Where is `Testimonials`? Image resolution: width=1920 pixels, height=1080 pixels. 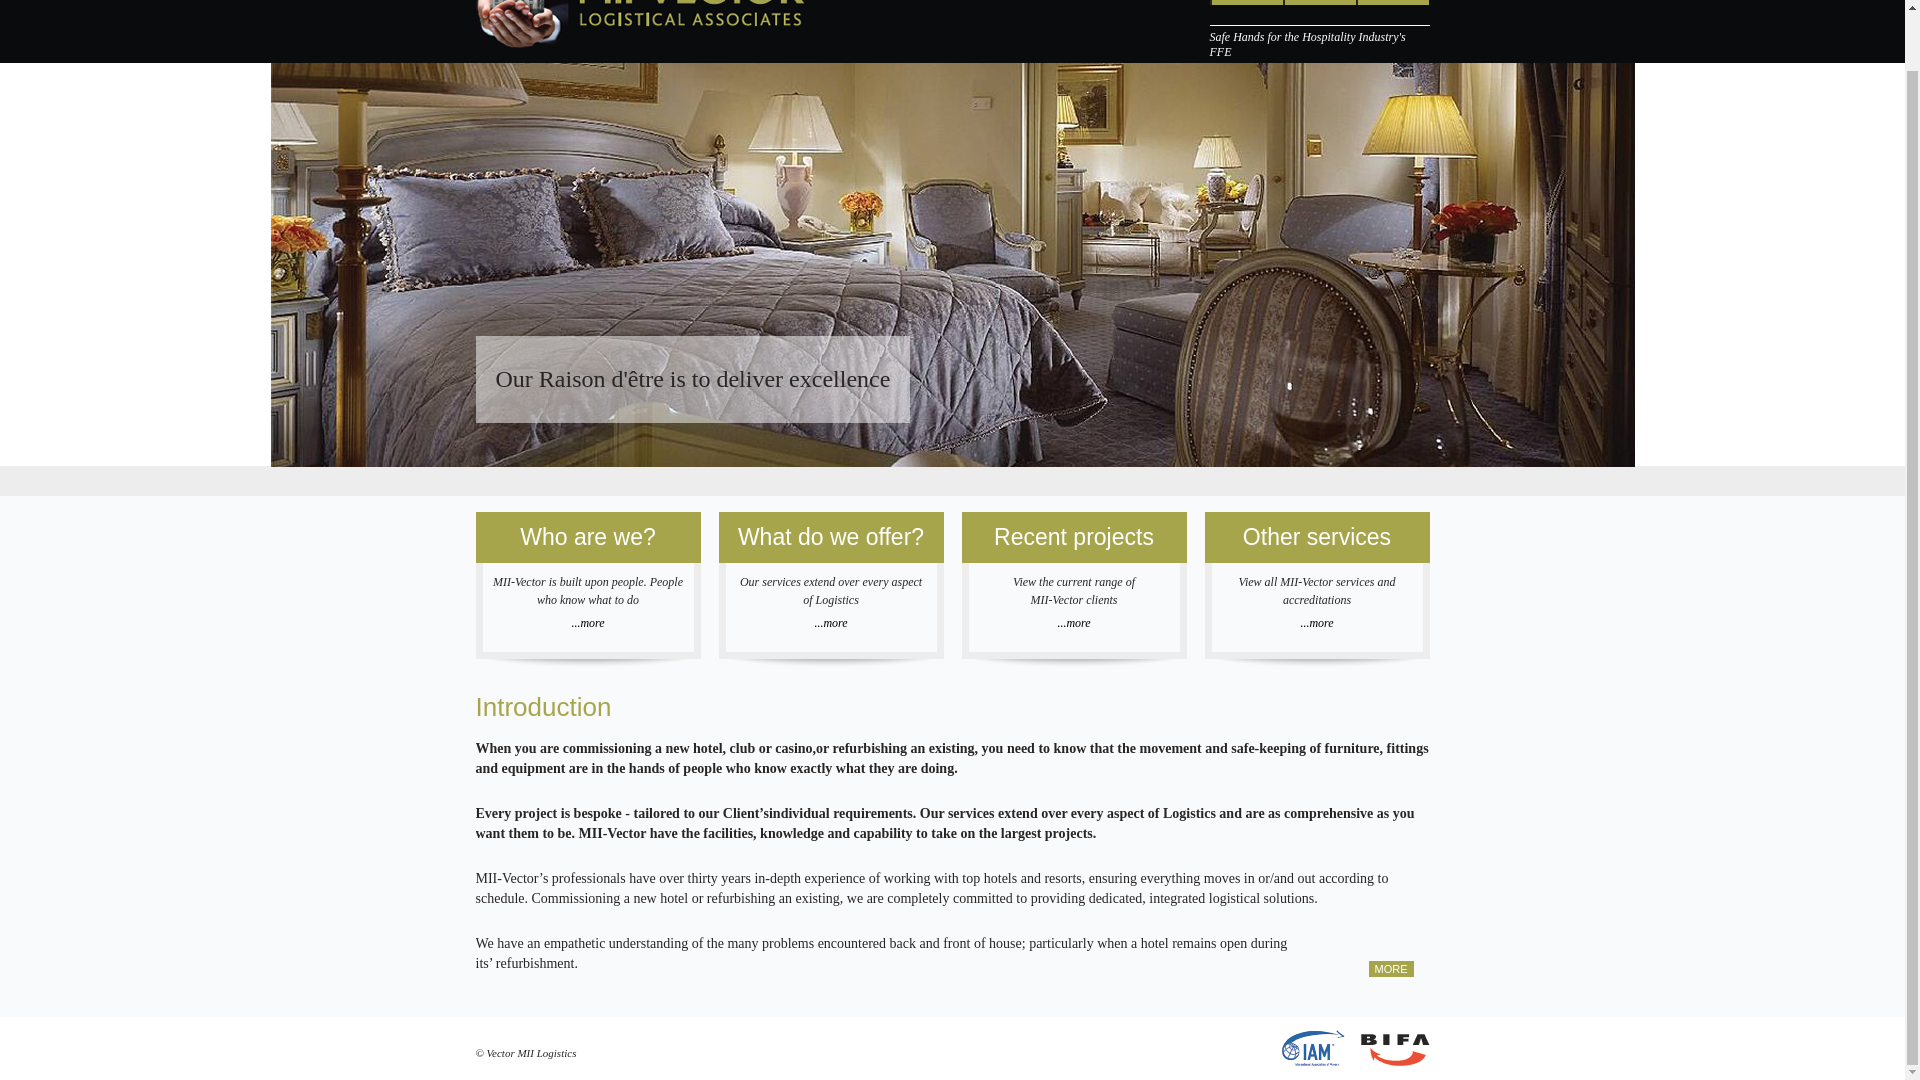
Testimonials is located at coordinates (1318, 2).